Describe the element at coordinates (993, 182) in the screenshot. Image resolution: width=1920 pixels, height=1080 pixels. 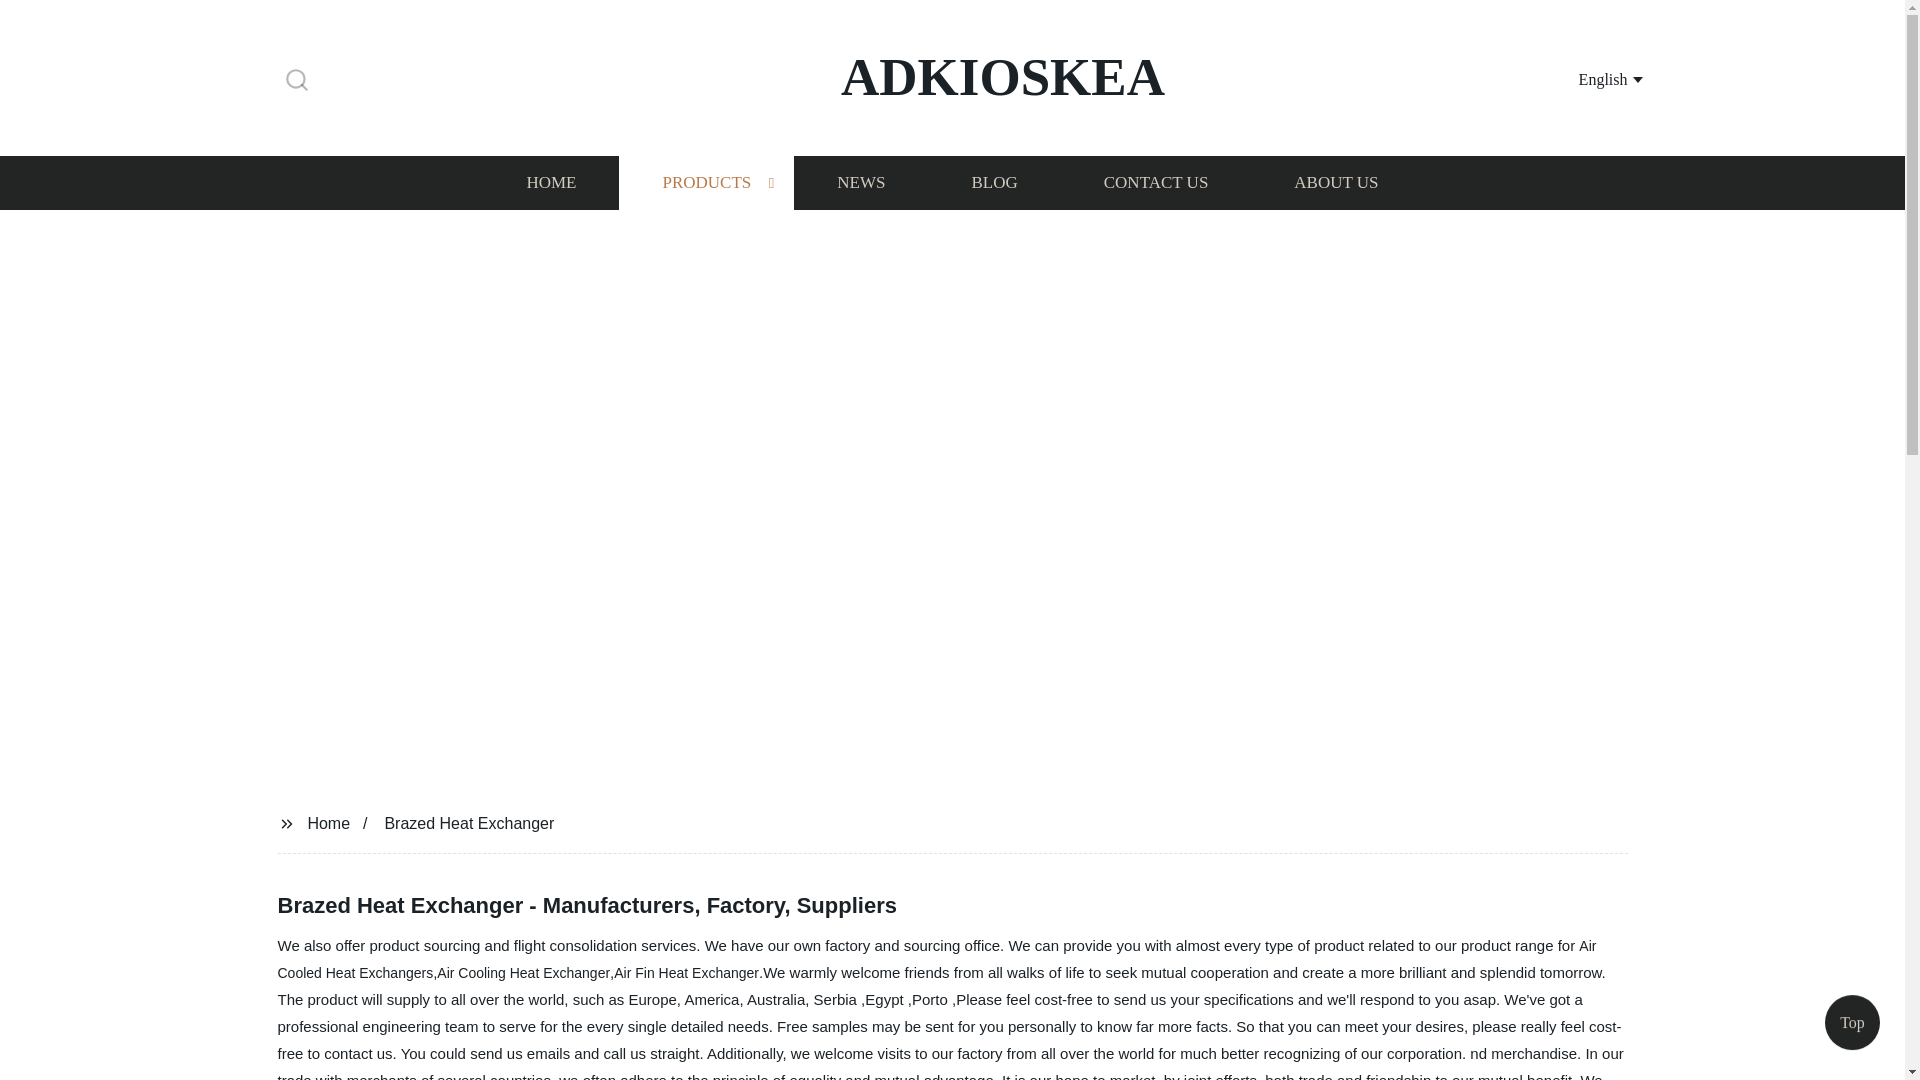
I see `BLOG` at that location.